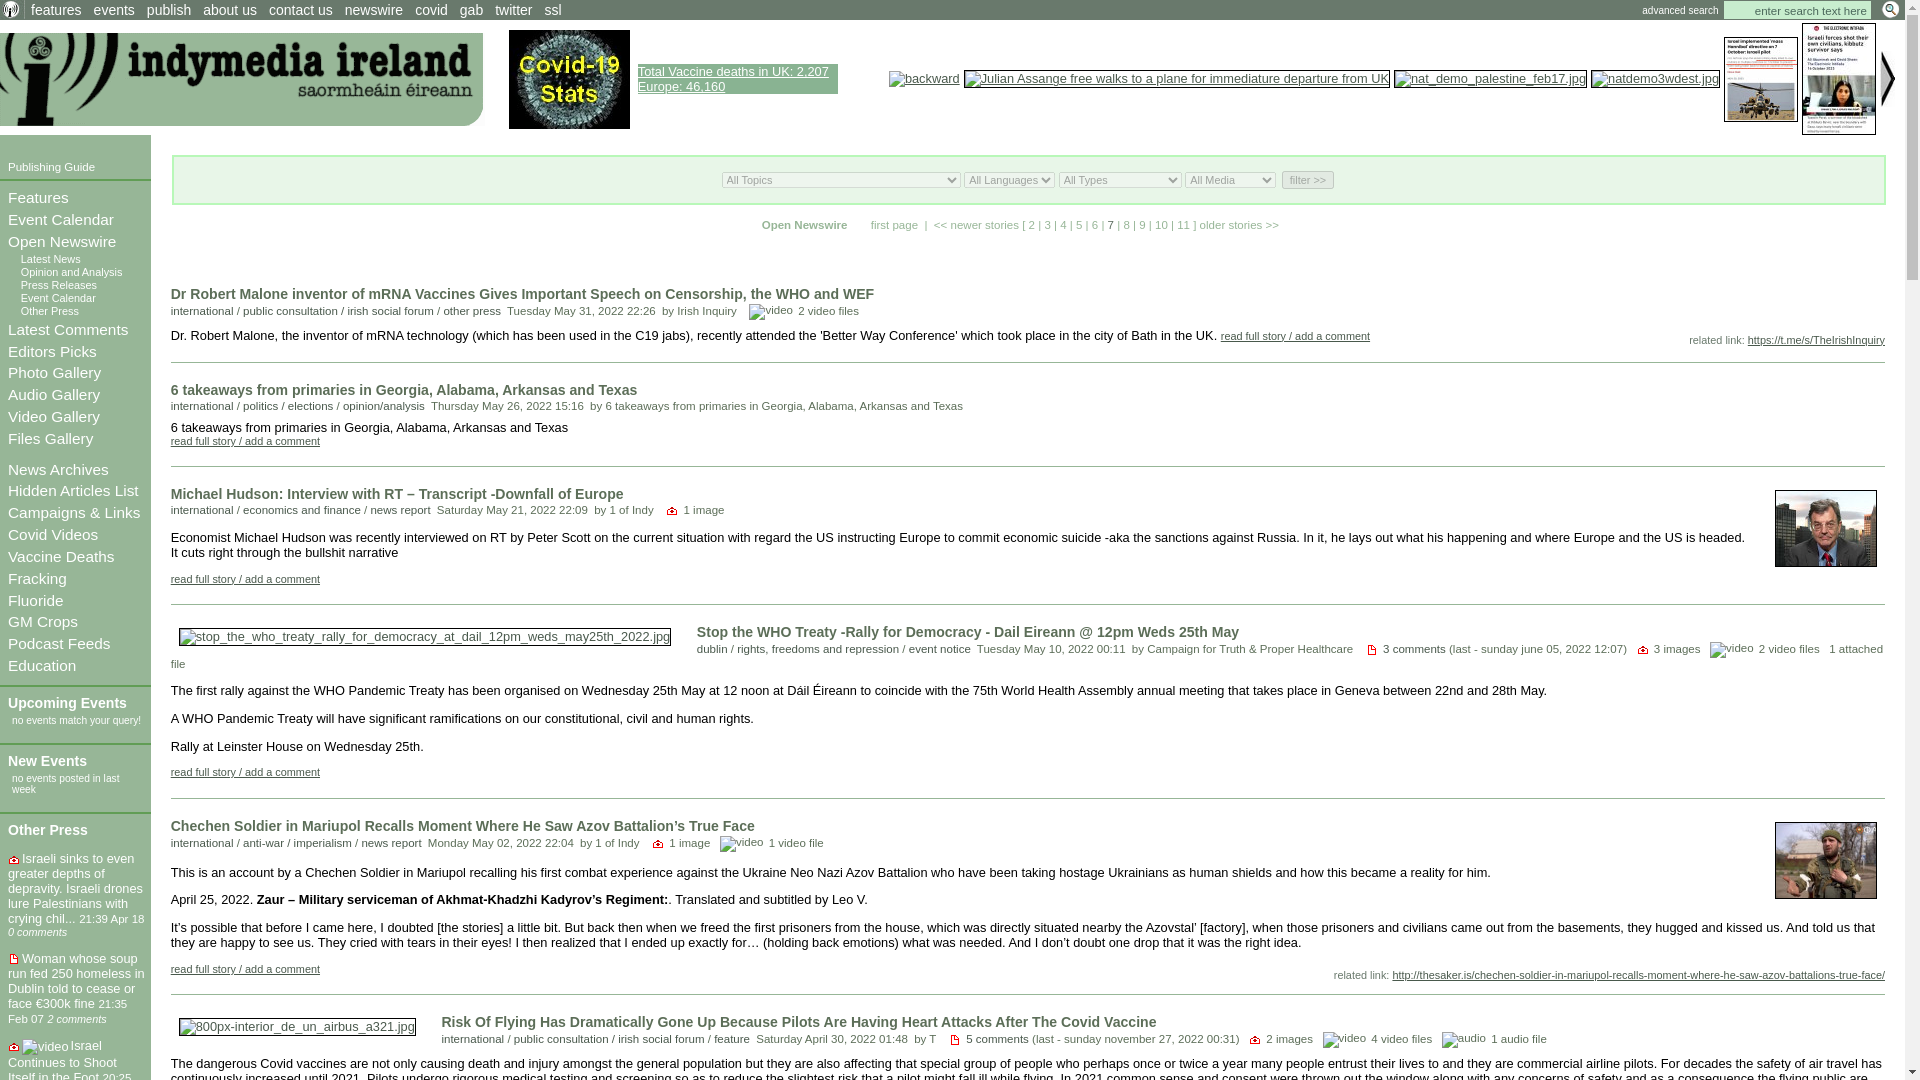 This screenshot has height=1080, width=1920. What do you see at coordinates (53, 416) in the screenshot?
I see `Video Gallery` at bounding box center [53, 416].